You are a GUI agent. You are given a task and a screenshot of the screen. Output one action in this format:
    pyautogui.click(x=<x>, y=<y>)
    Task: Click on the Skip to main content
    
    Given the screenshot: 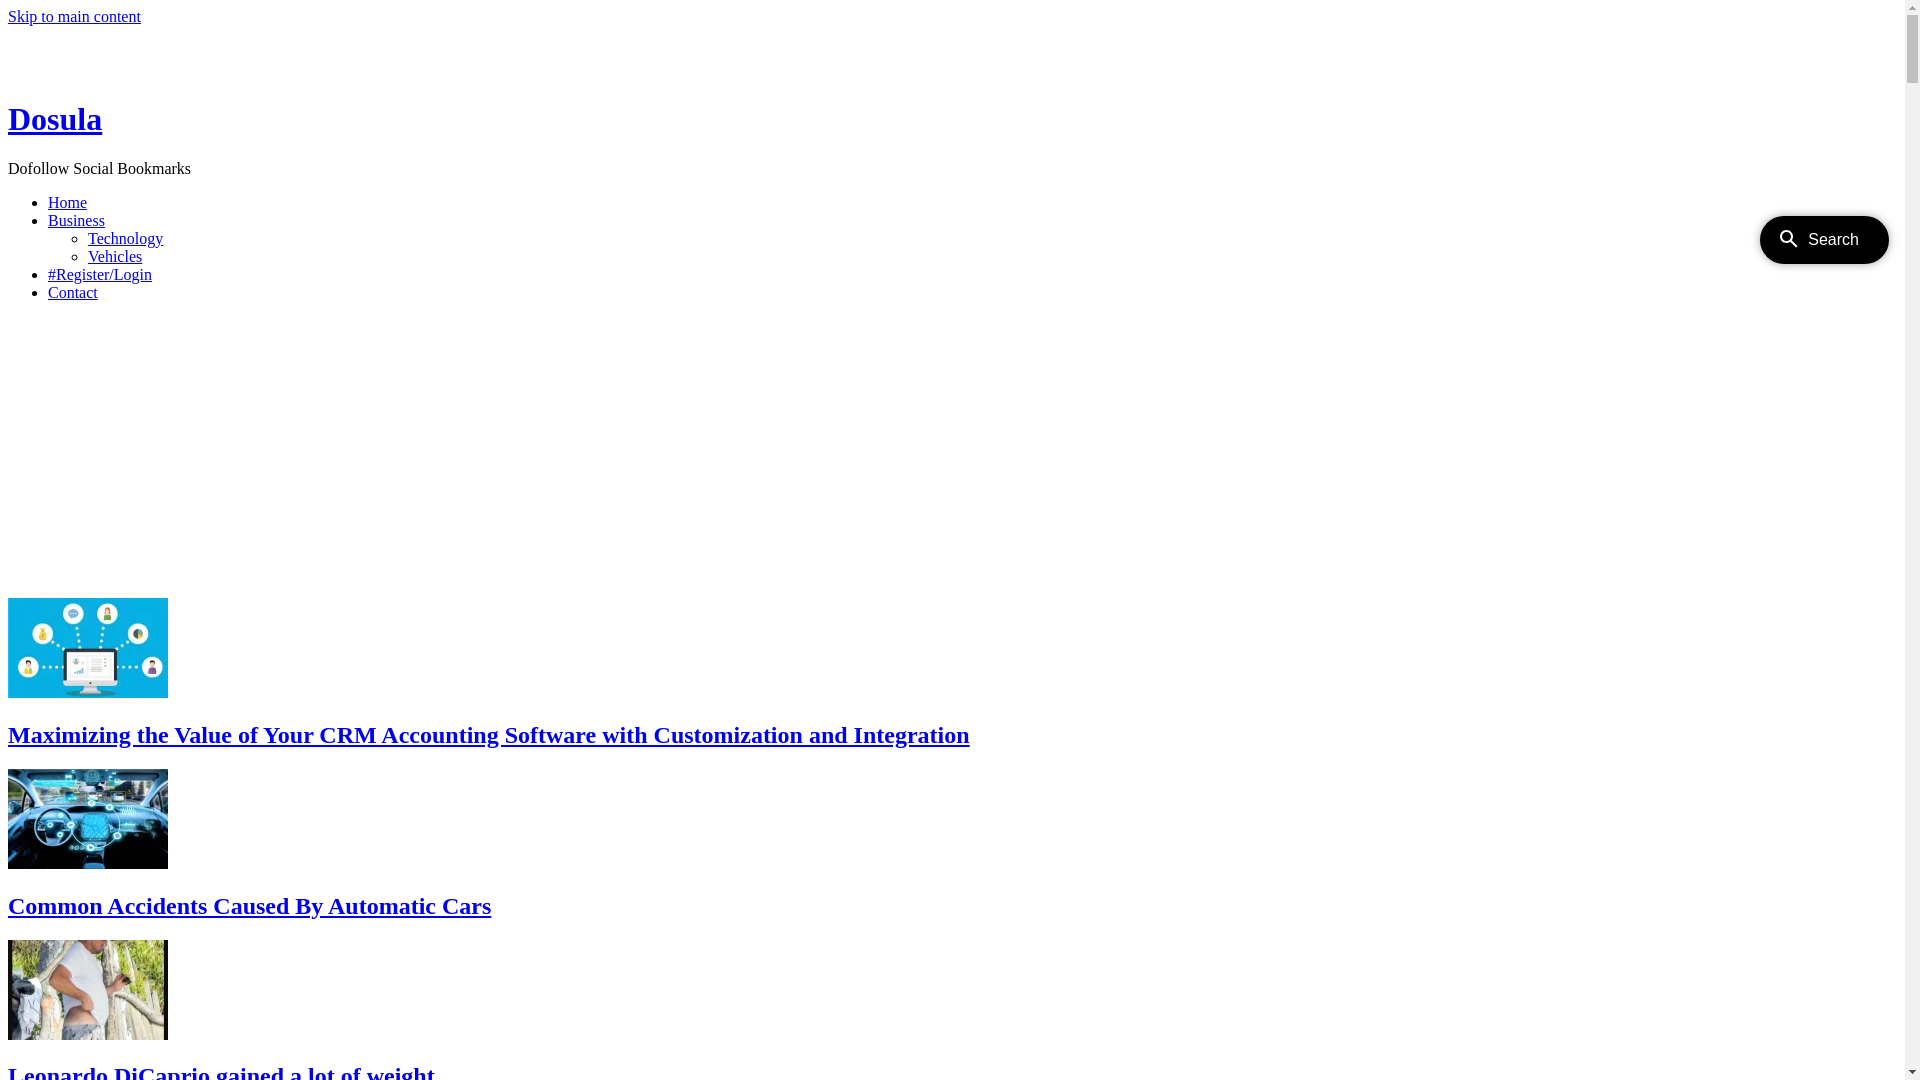 What is the action you would take?
    pyautogui.click(x=74, y=16)
    